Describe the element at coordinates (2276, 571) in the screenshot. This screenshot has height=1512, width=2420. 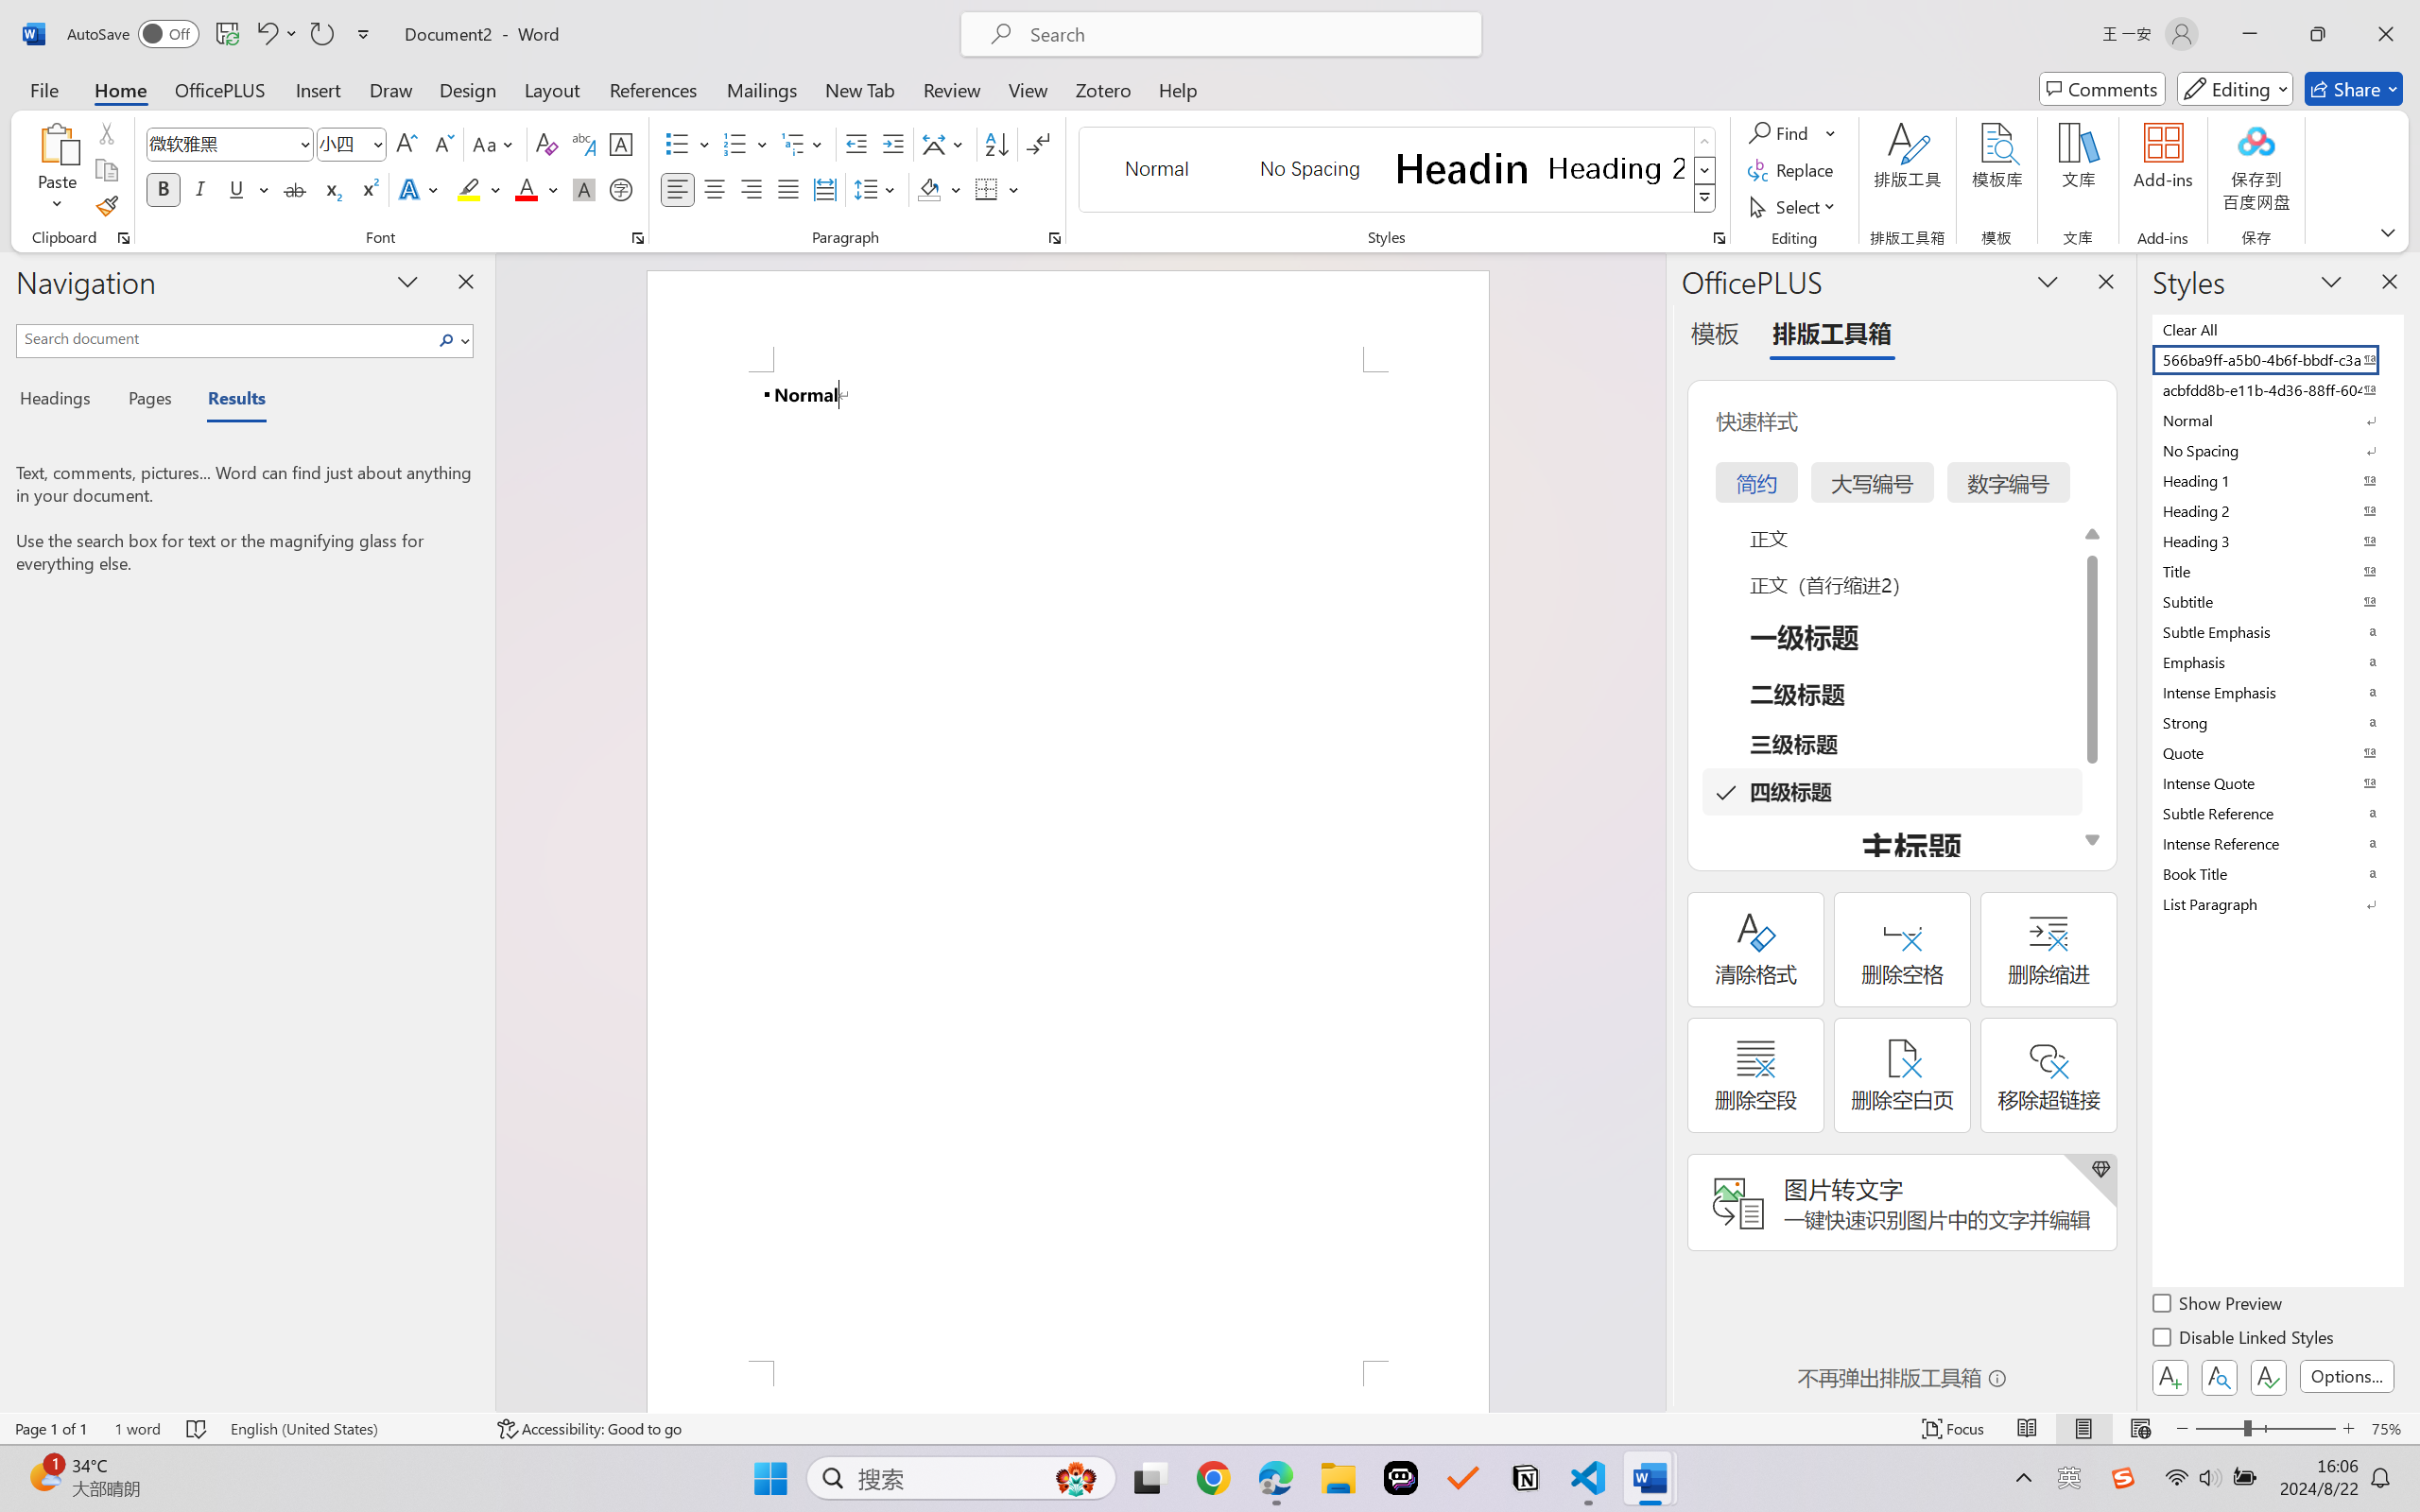
I see `Title` at that location.